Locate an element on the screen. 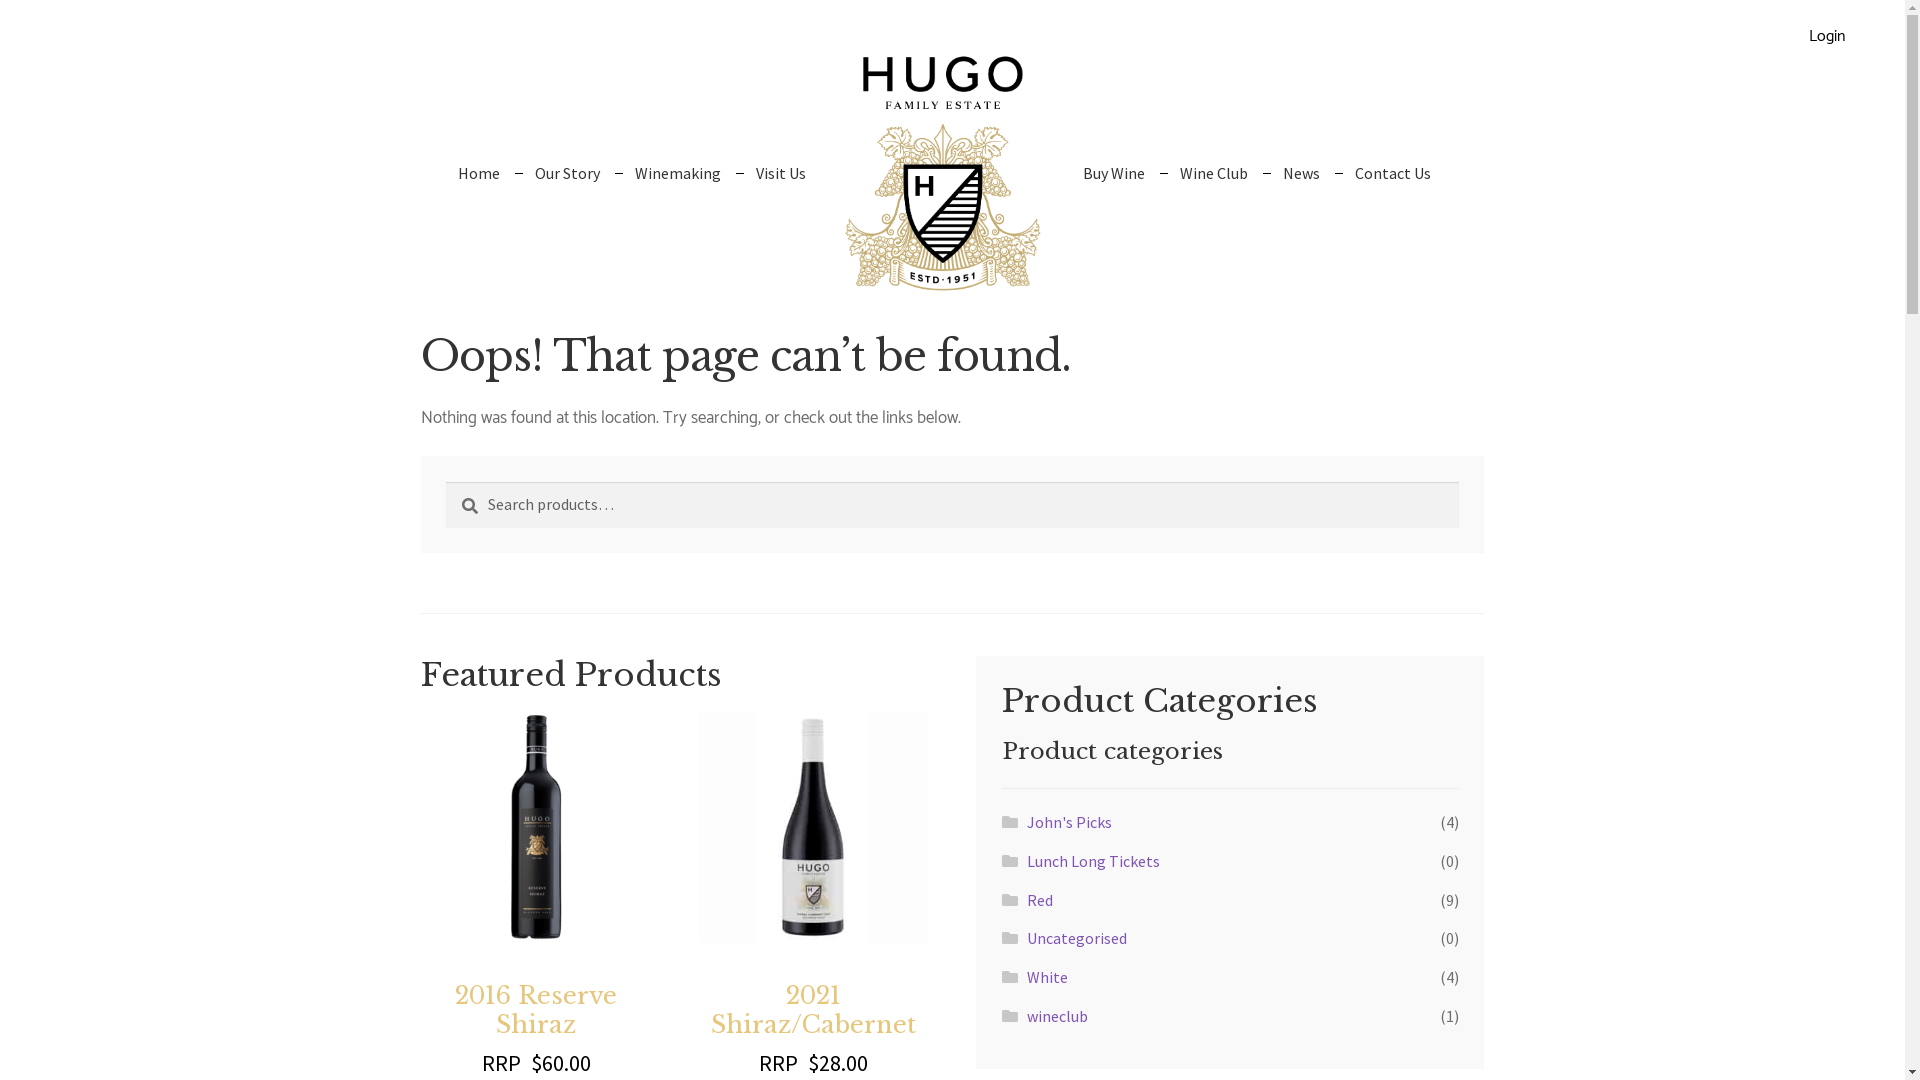  Uncategorised is located at coordinates (1077, 938).